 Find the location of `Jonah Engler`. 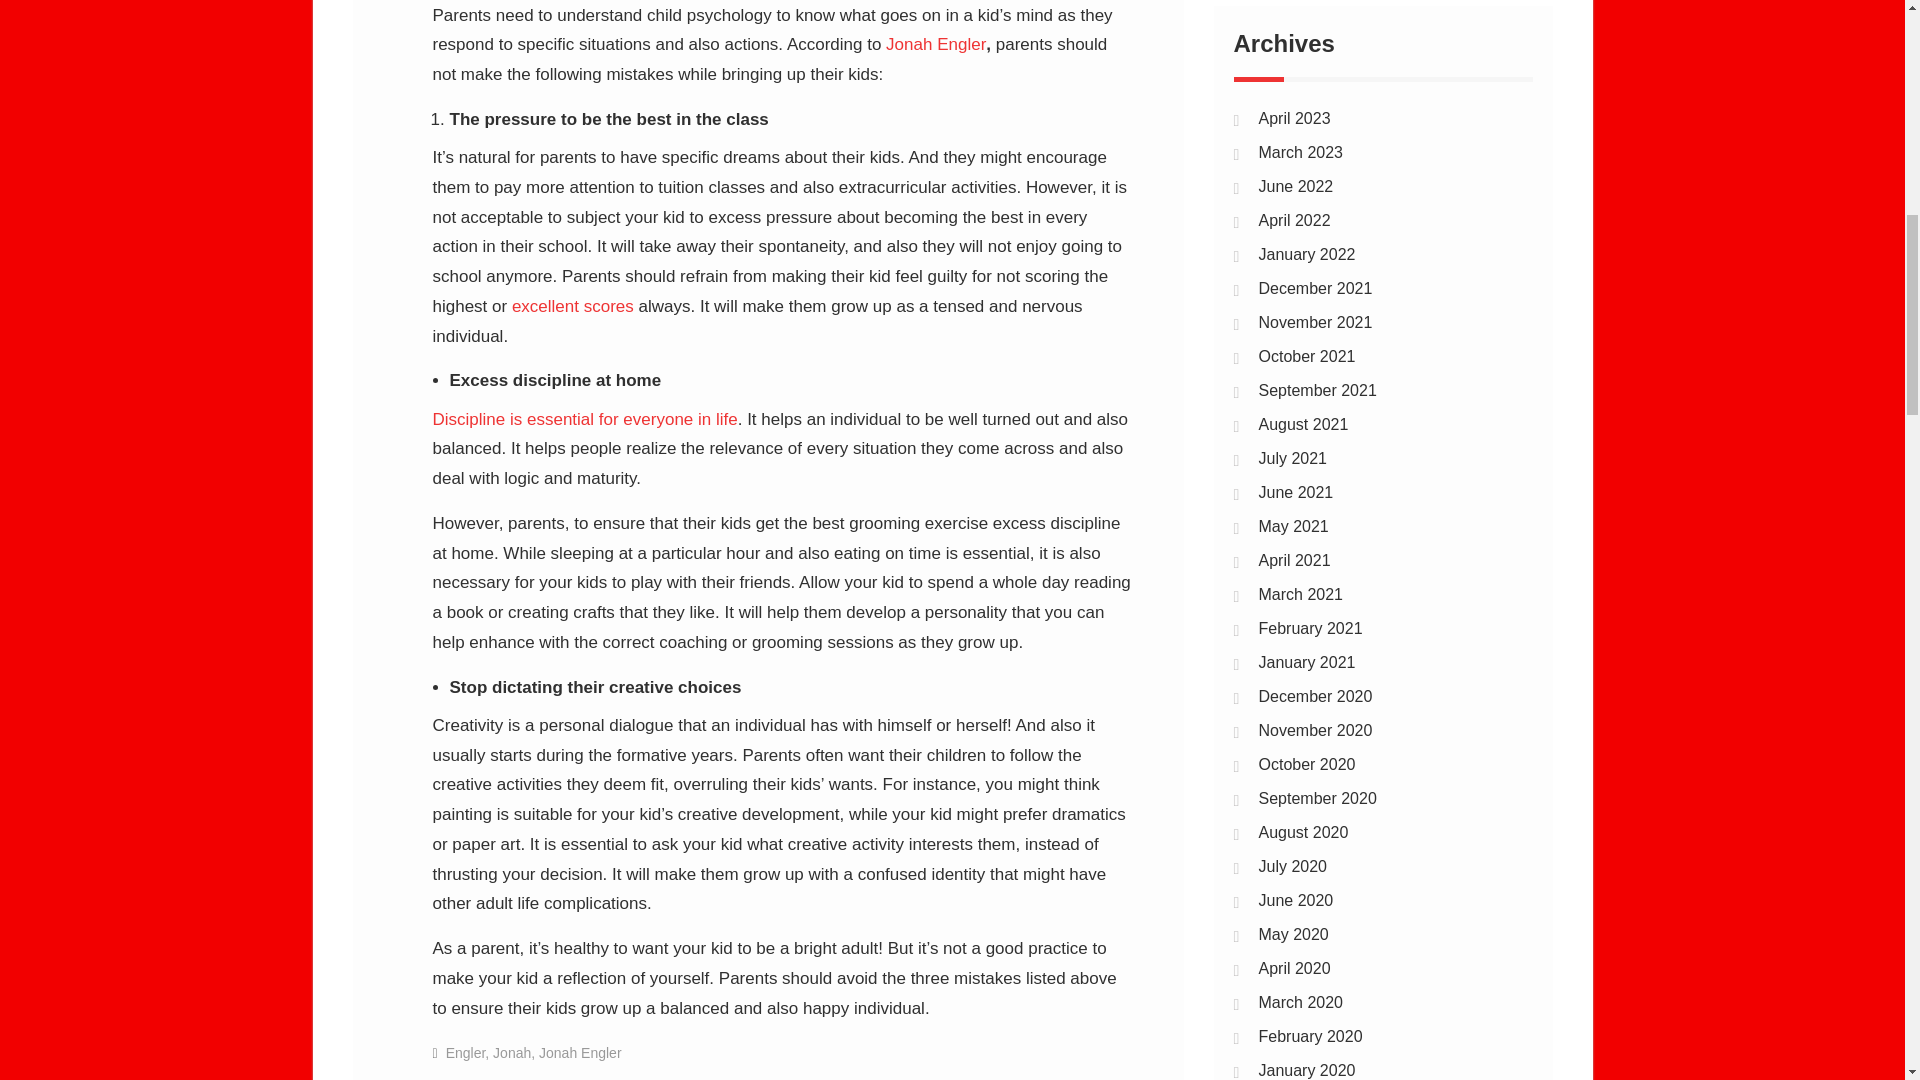

Jonah Engler is located at coordinates (936, 44).